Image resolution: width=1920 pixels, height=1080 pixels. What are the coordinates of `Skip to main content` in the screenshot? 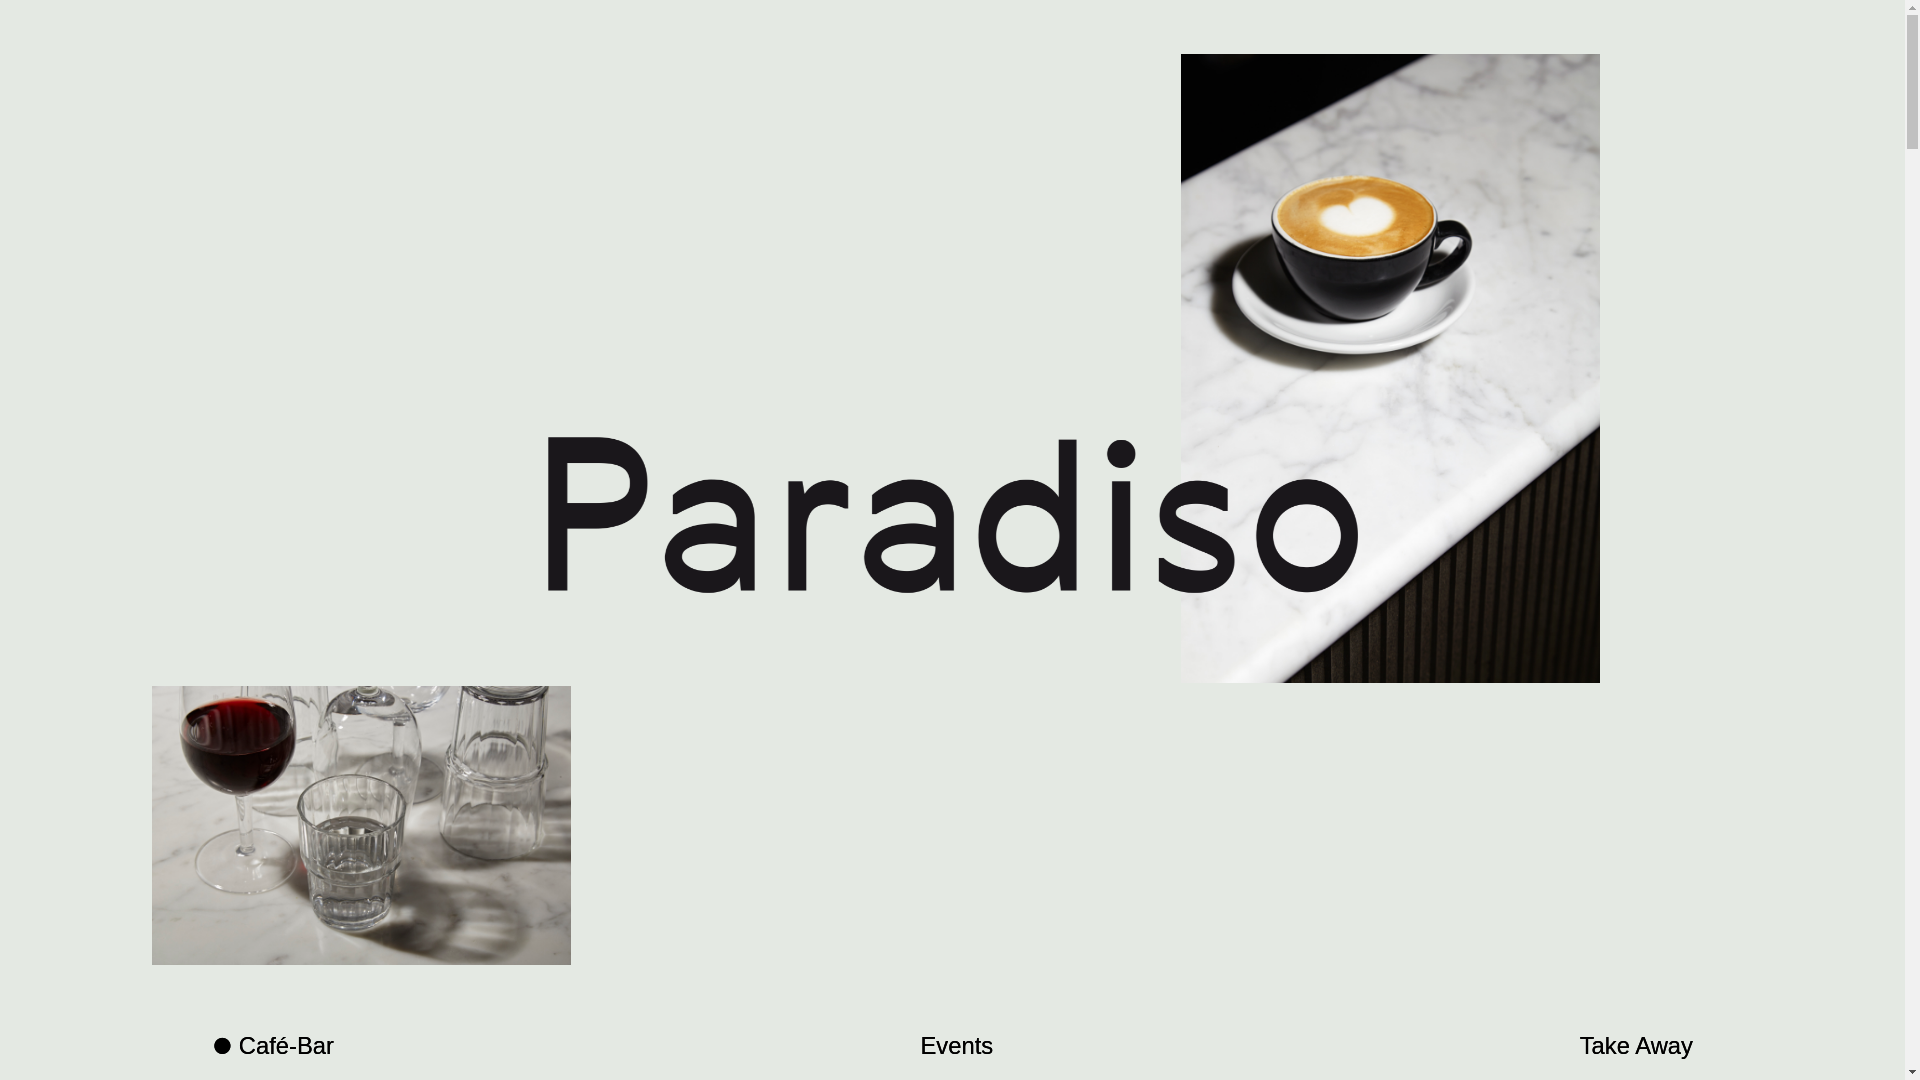 It's located at (859, 2).